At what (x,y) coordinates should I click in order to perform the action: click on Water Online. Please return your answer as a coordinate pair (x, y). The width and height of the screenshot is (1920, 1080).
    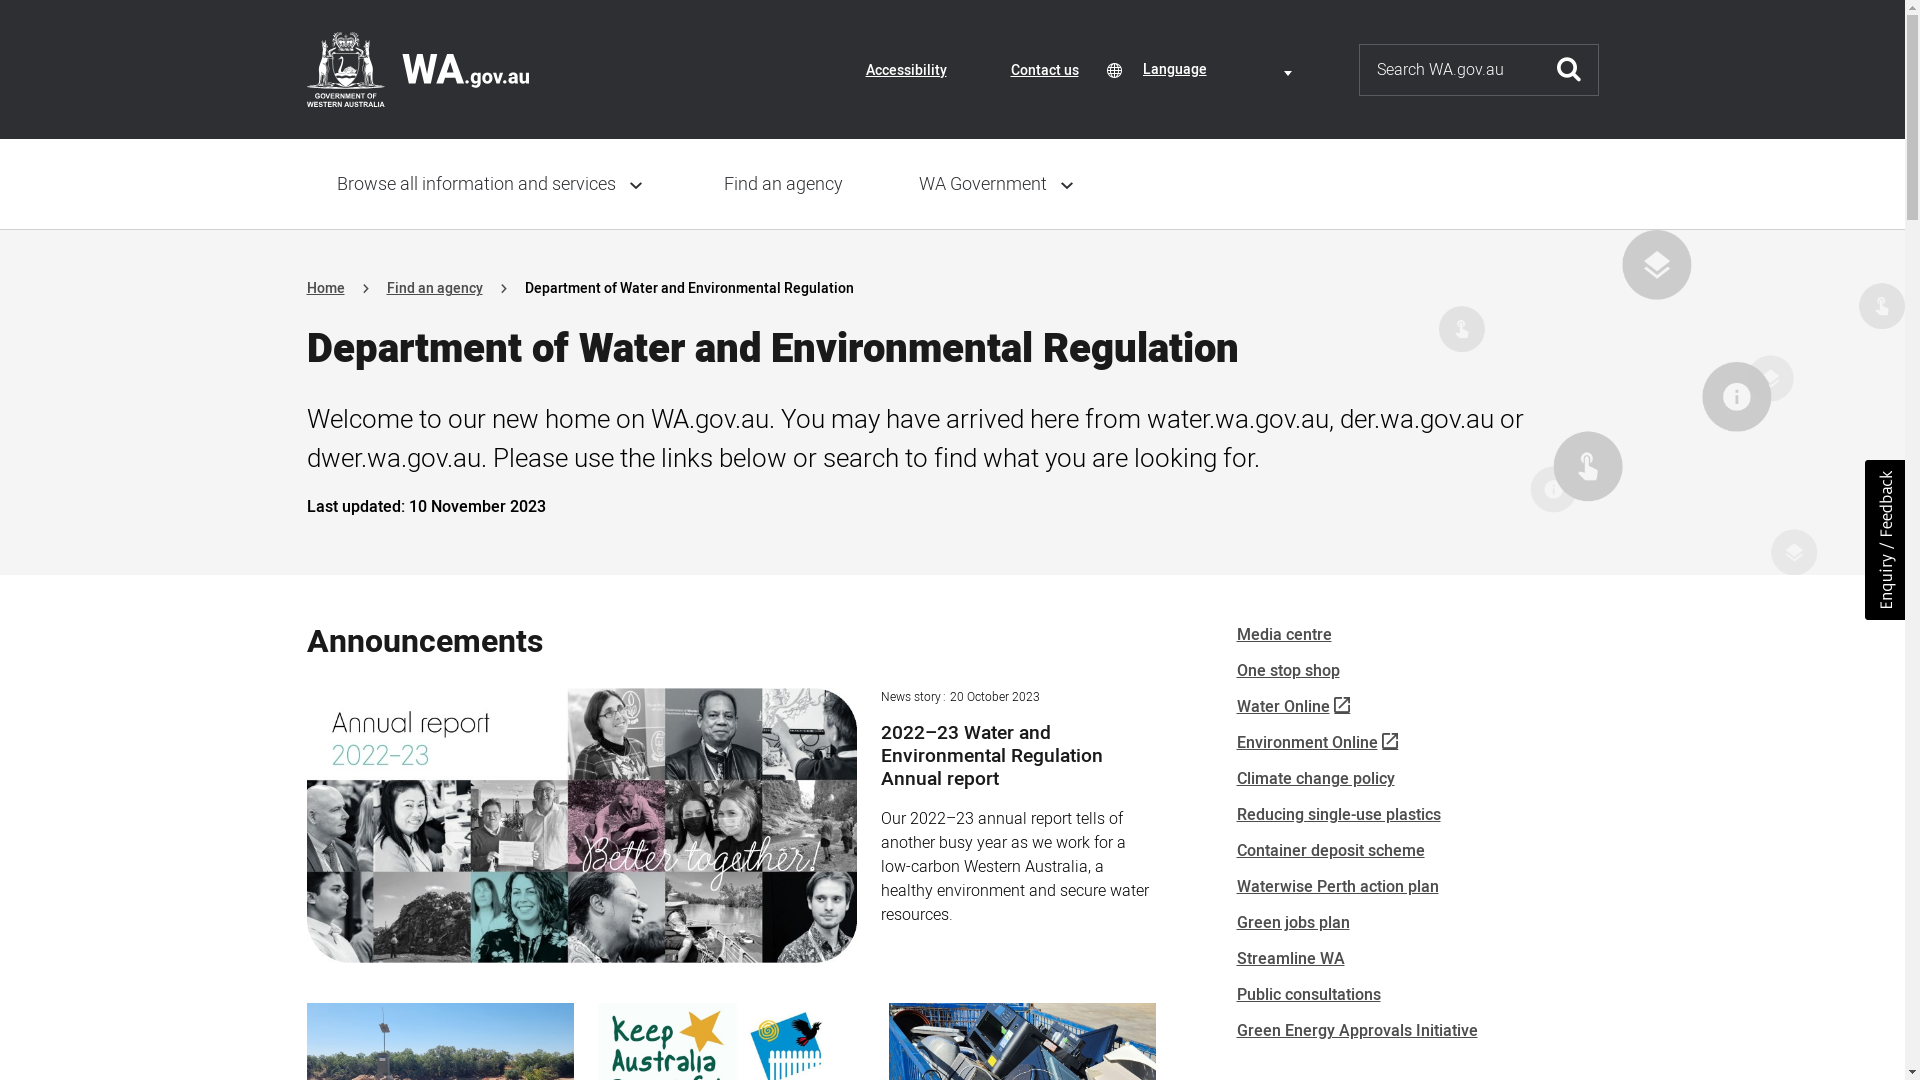
    Looking at the image, I should click on (1293, 707).